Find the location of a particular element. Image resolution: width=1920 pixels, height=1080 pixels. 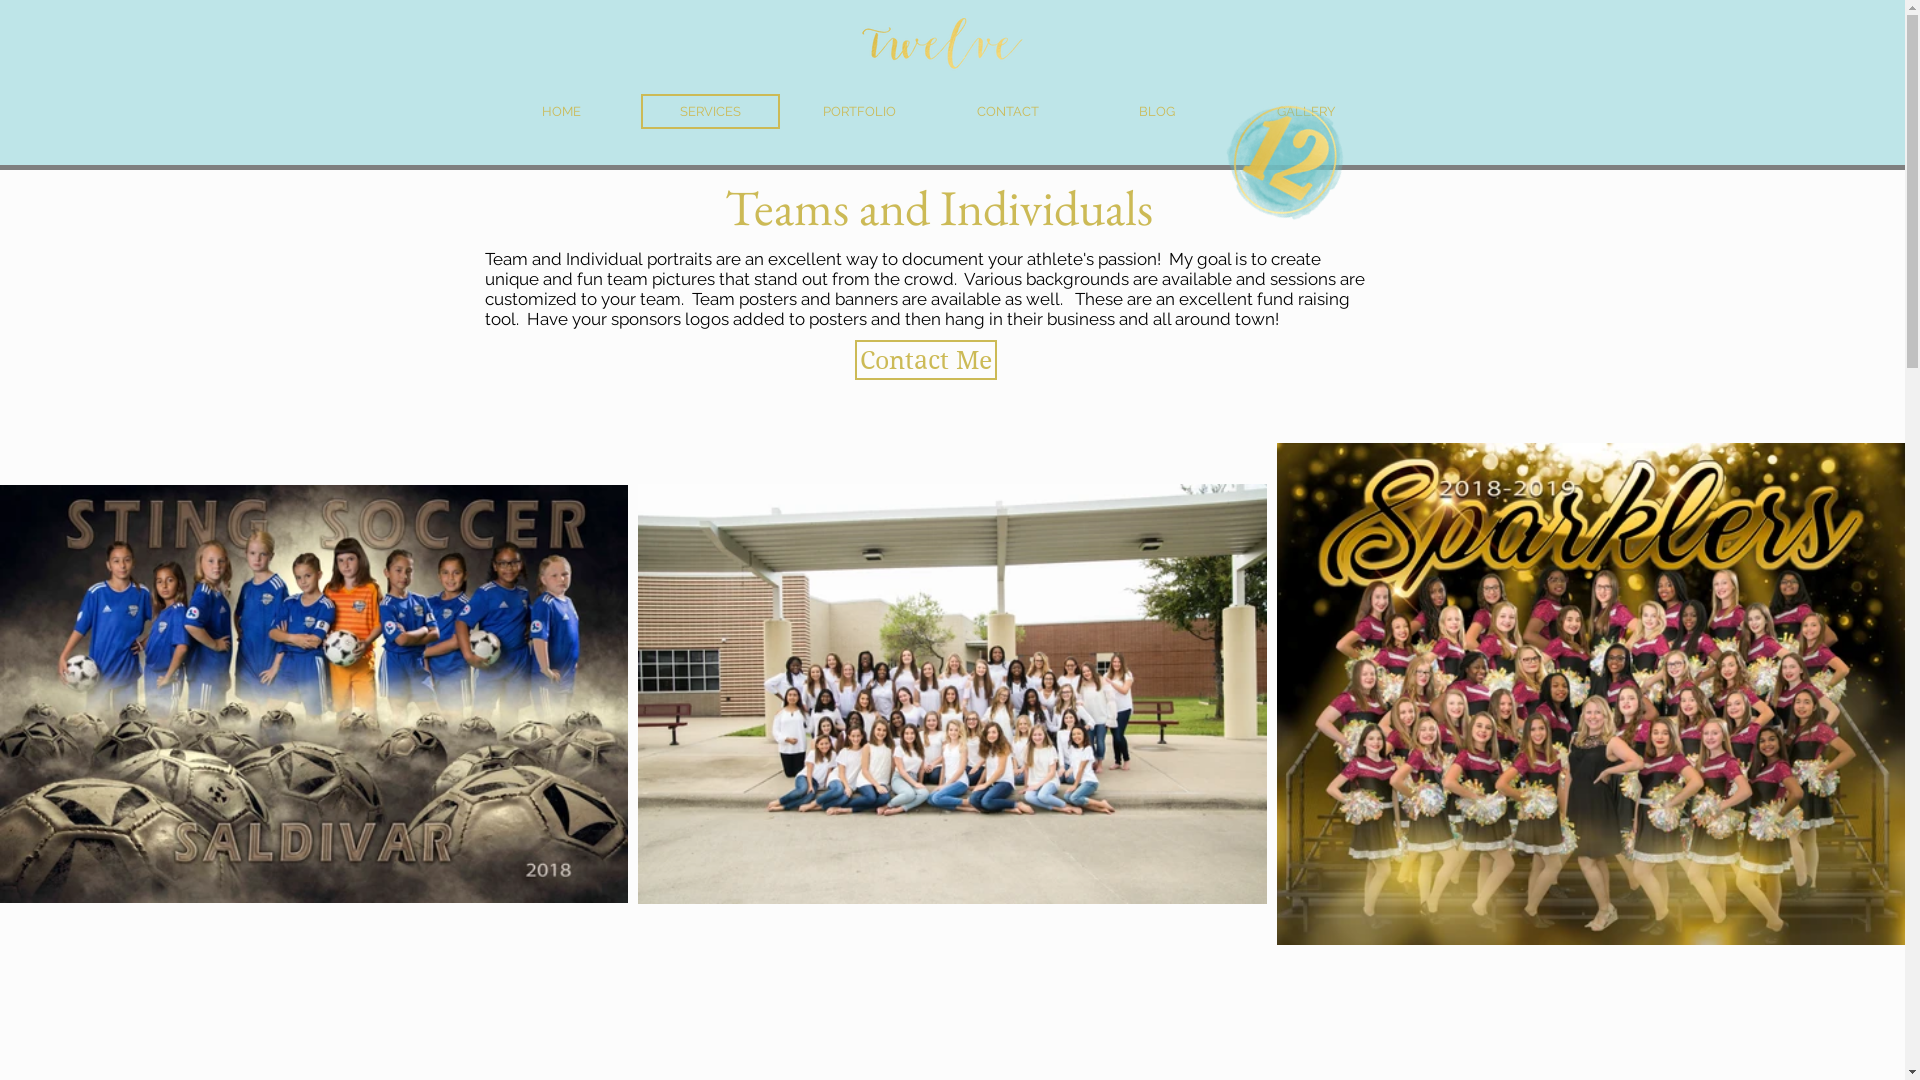

HOME is located at coordinates (561, 112).